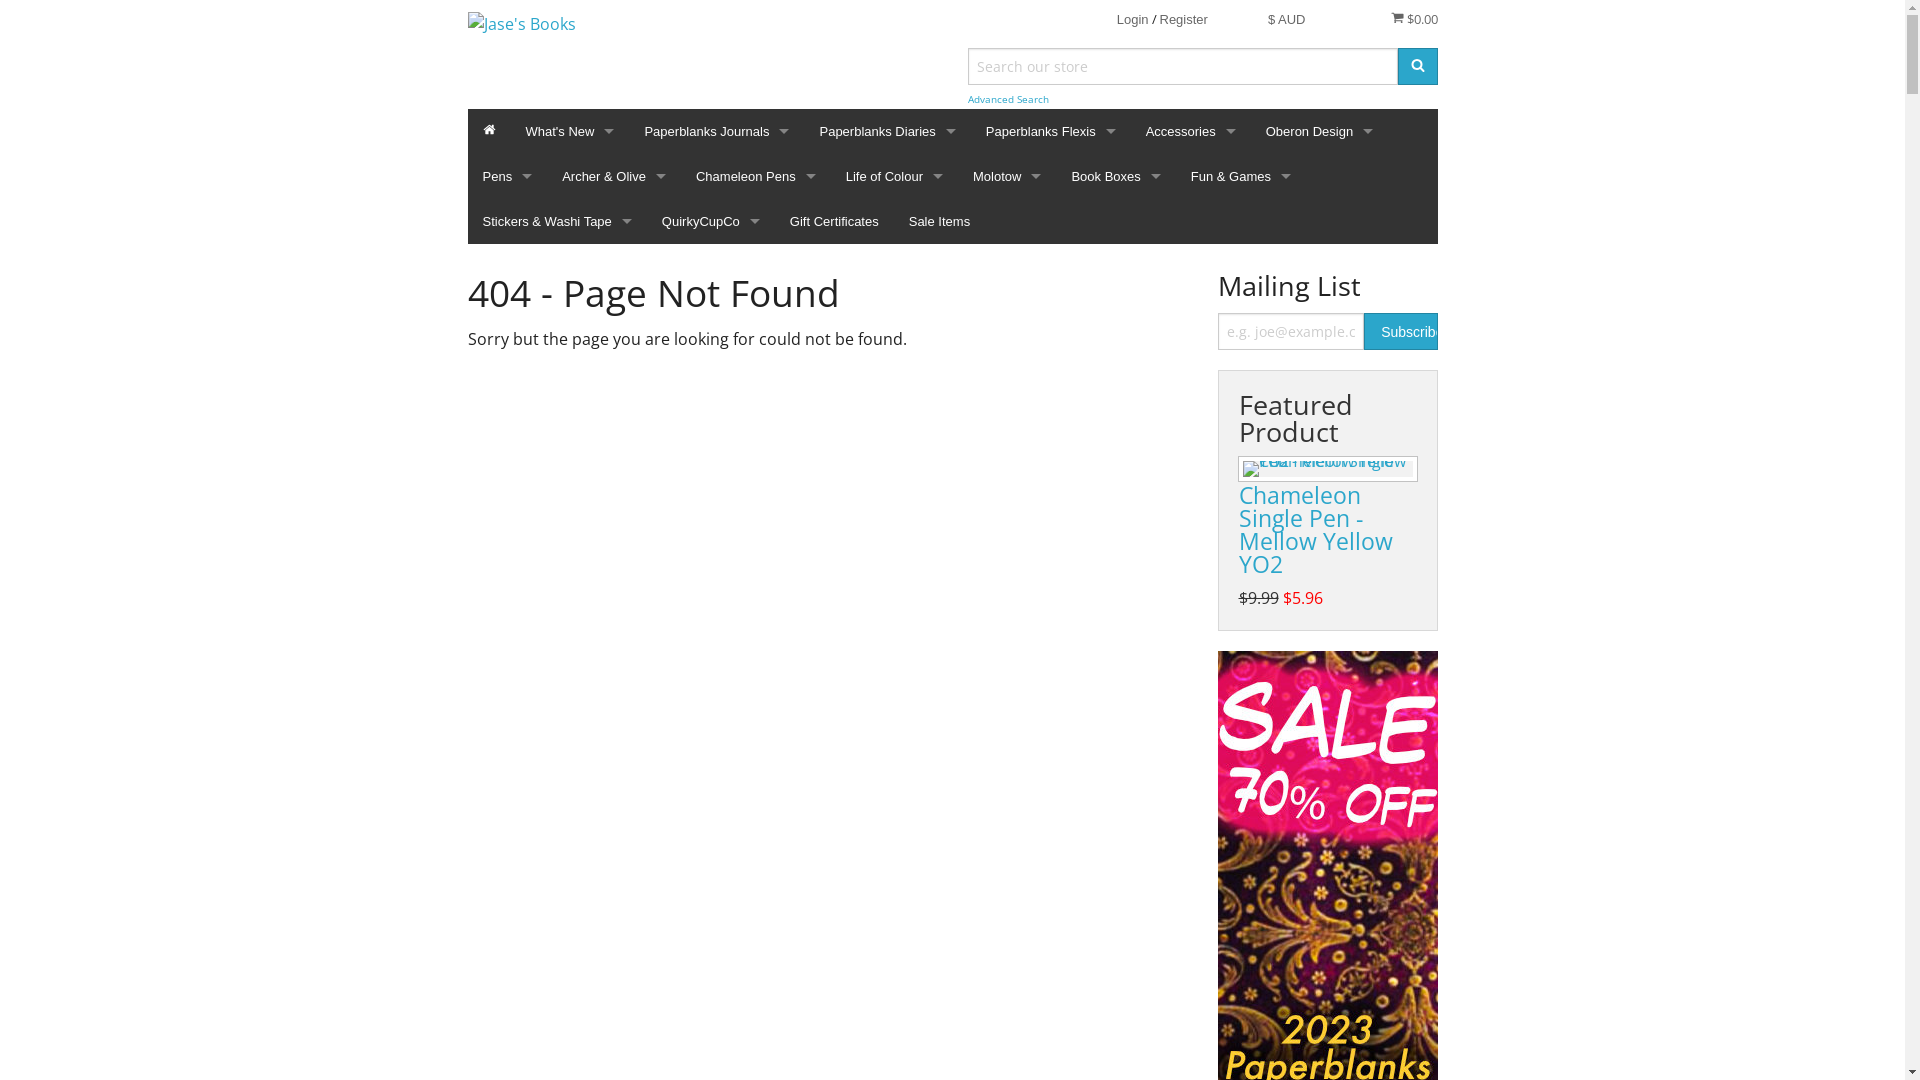 The image size is (1920, 1080). What do you see at coordinates (1051, 1056) in the screenshot?
I see `First Folio` at bounding box center [1051, 1056].